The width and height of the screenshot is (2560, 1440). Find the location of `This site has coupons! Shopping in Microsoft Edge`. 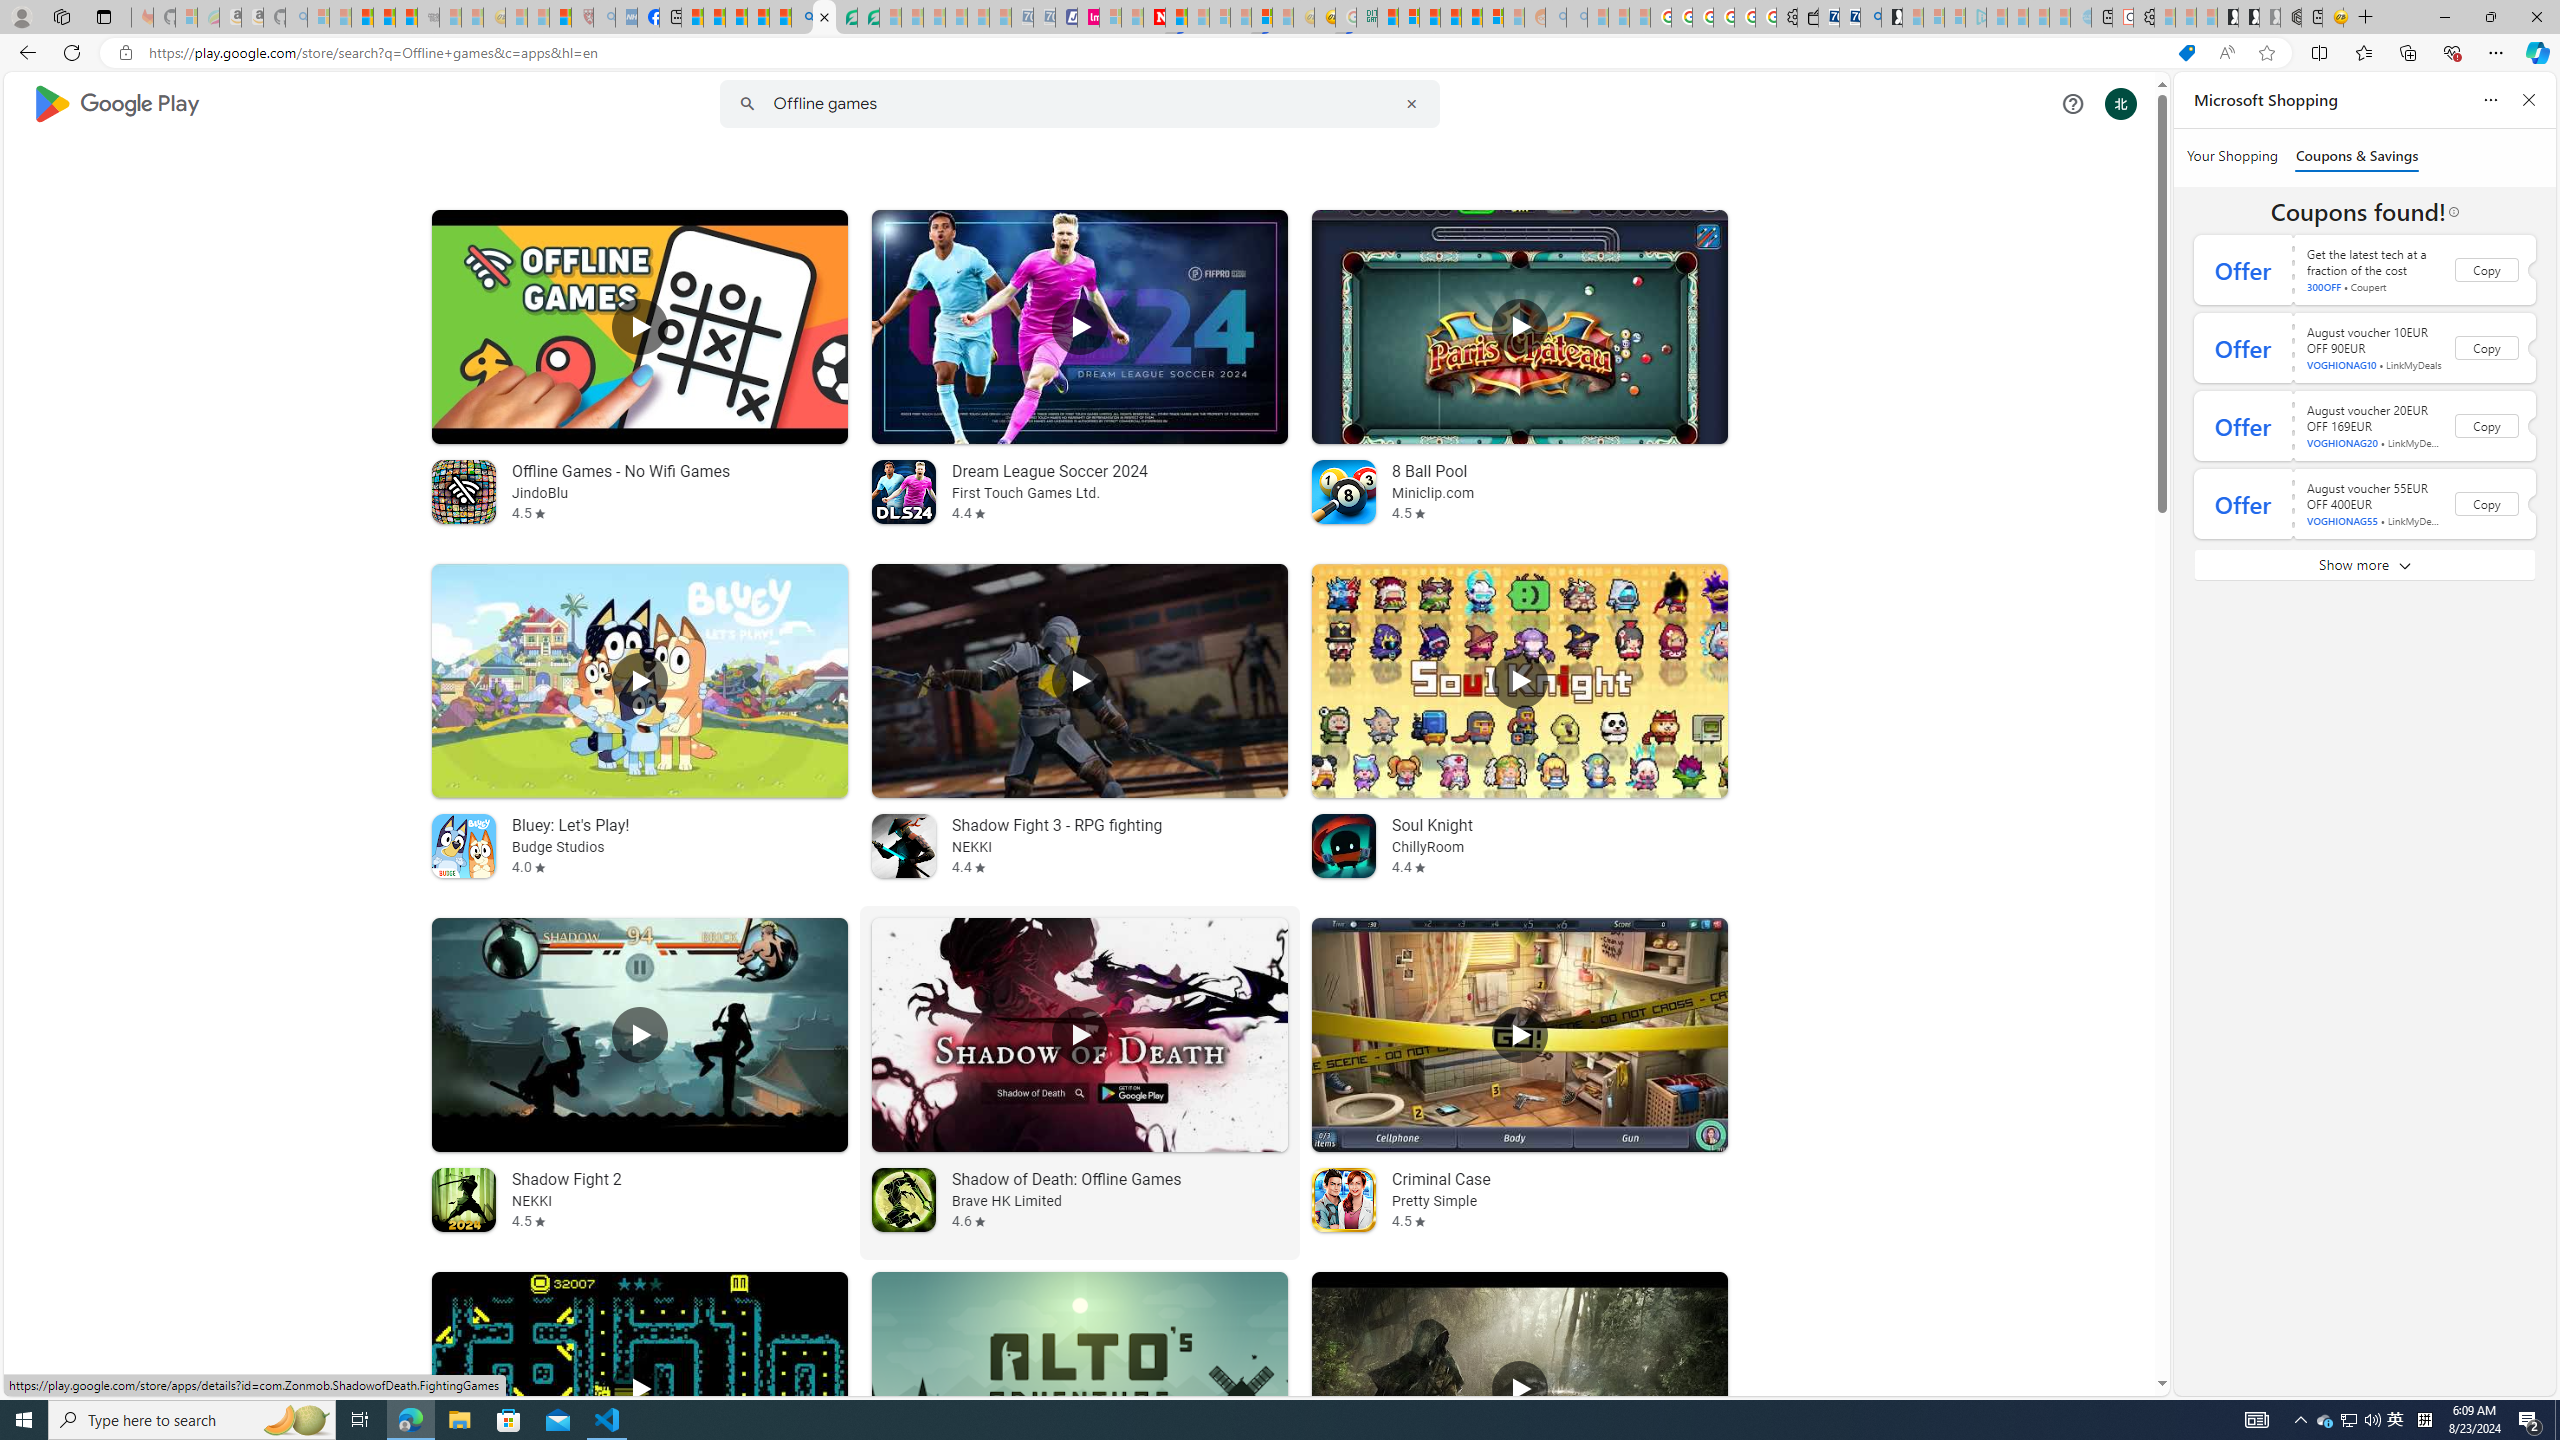

This site has coupons! Shopping in Microsoft Edge is located at coordinates (2186, 53).